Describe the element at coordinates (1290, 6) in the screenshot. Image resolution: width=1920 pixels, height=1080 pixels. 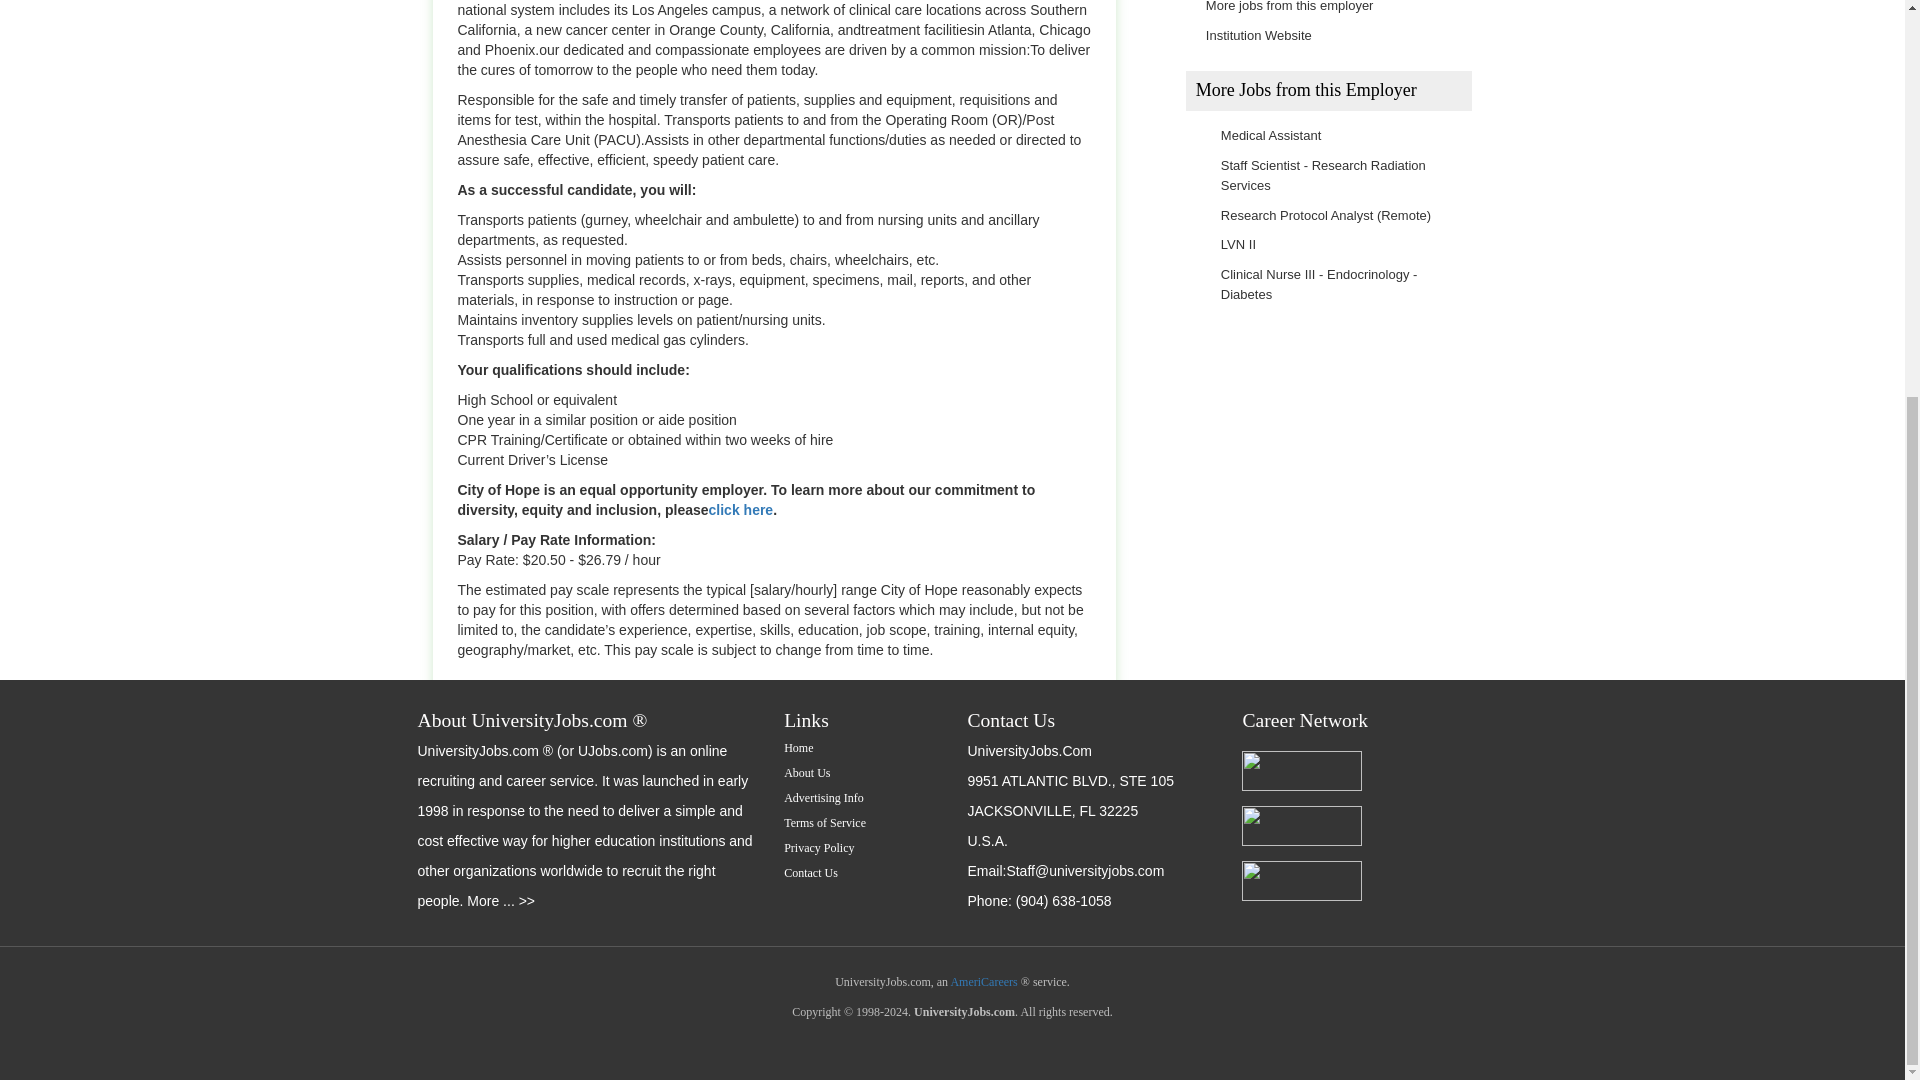
I see `More jobs from this employer` at that location.